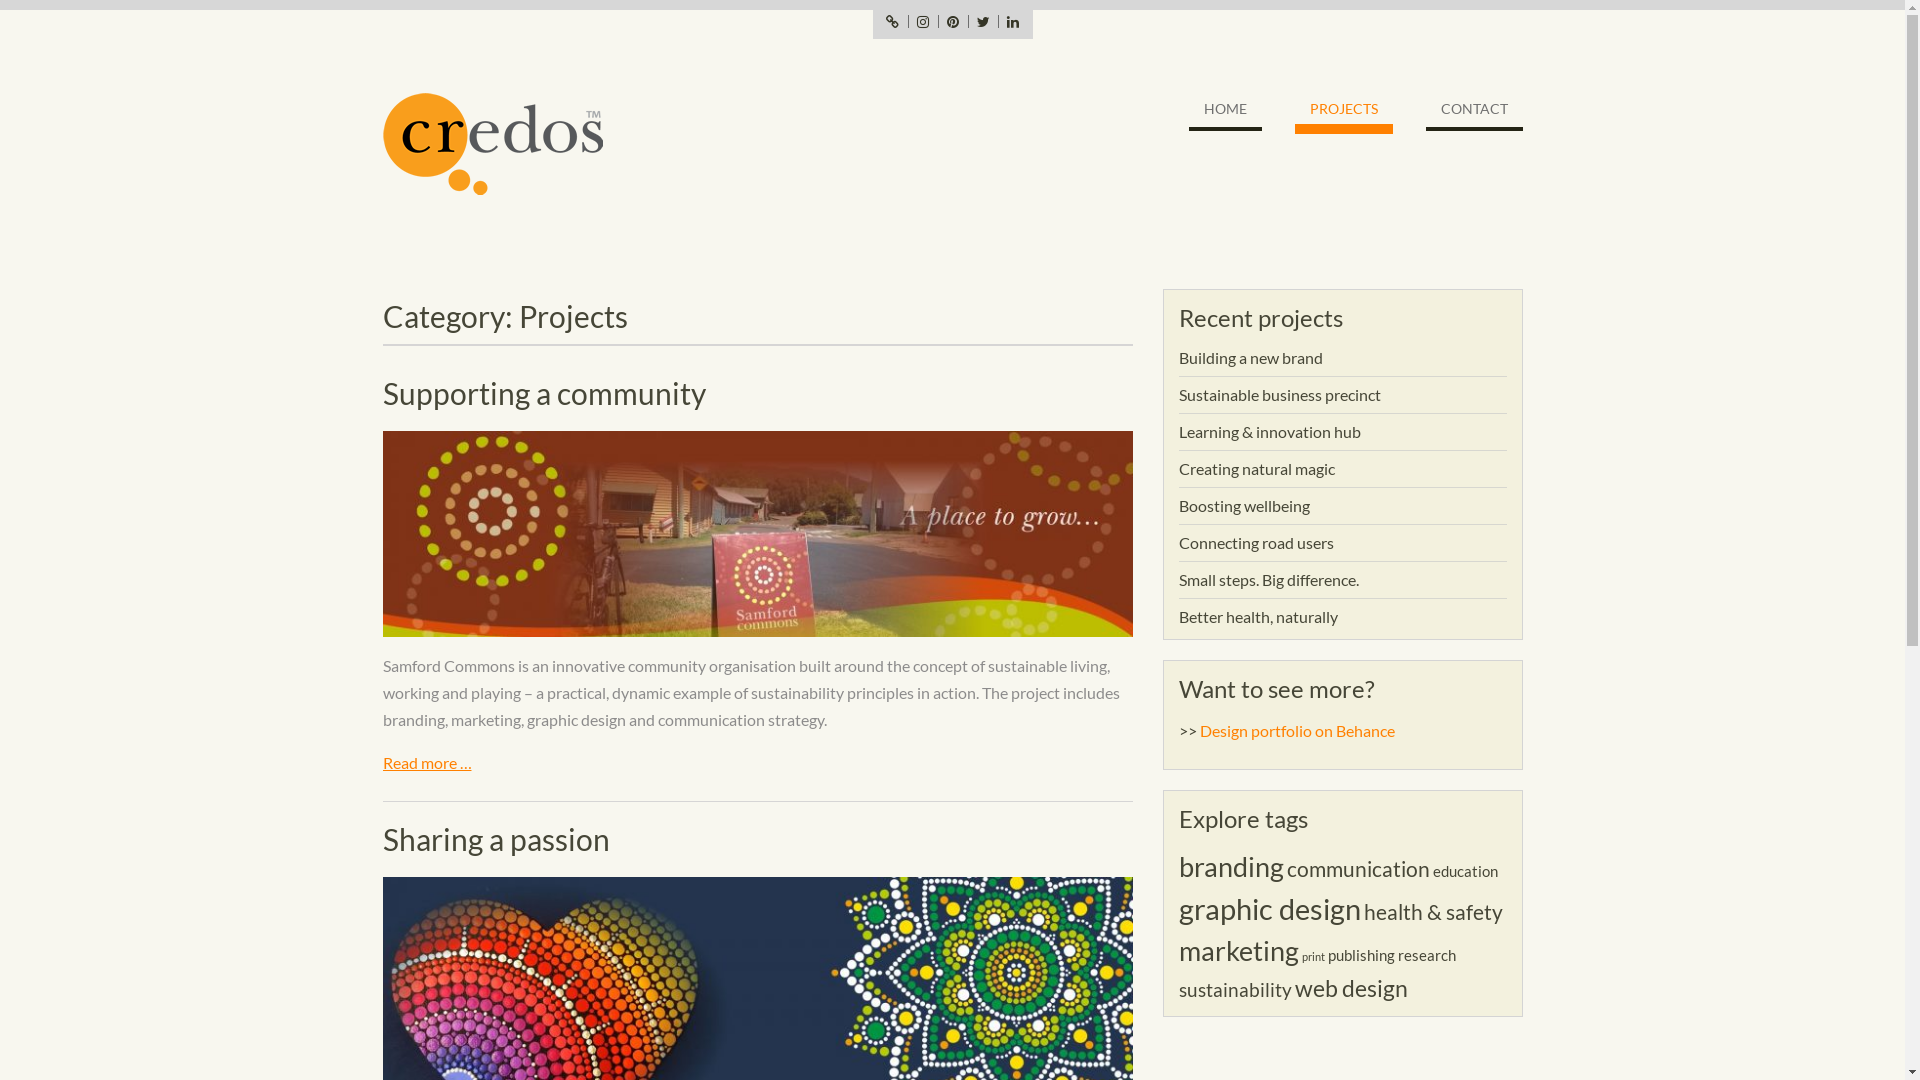 Image resolution: width=1920 pixels, height=1080 pixels. I want to click on Supporting a community, so click(544, 393).